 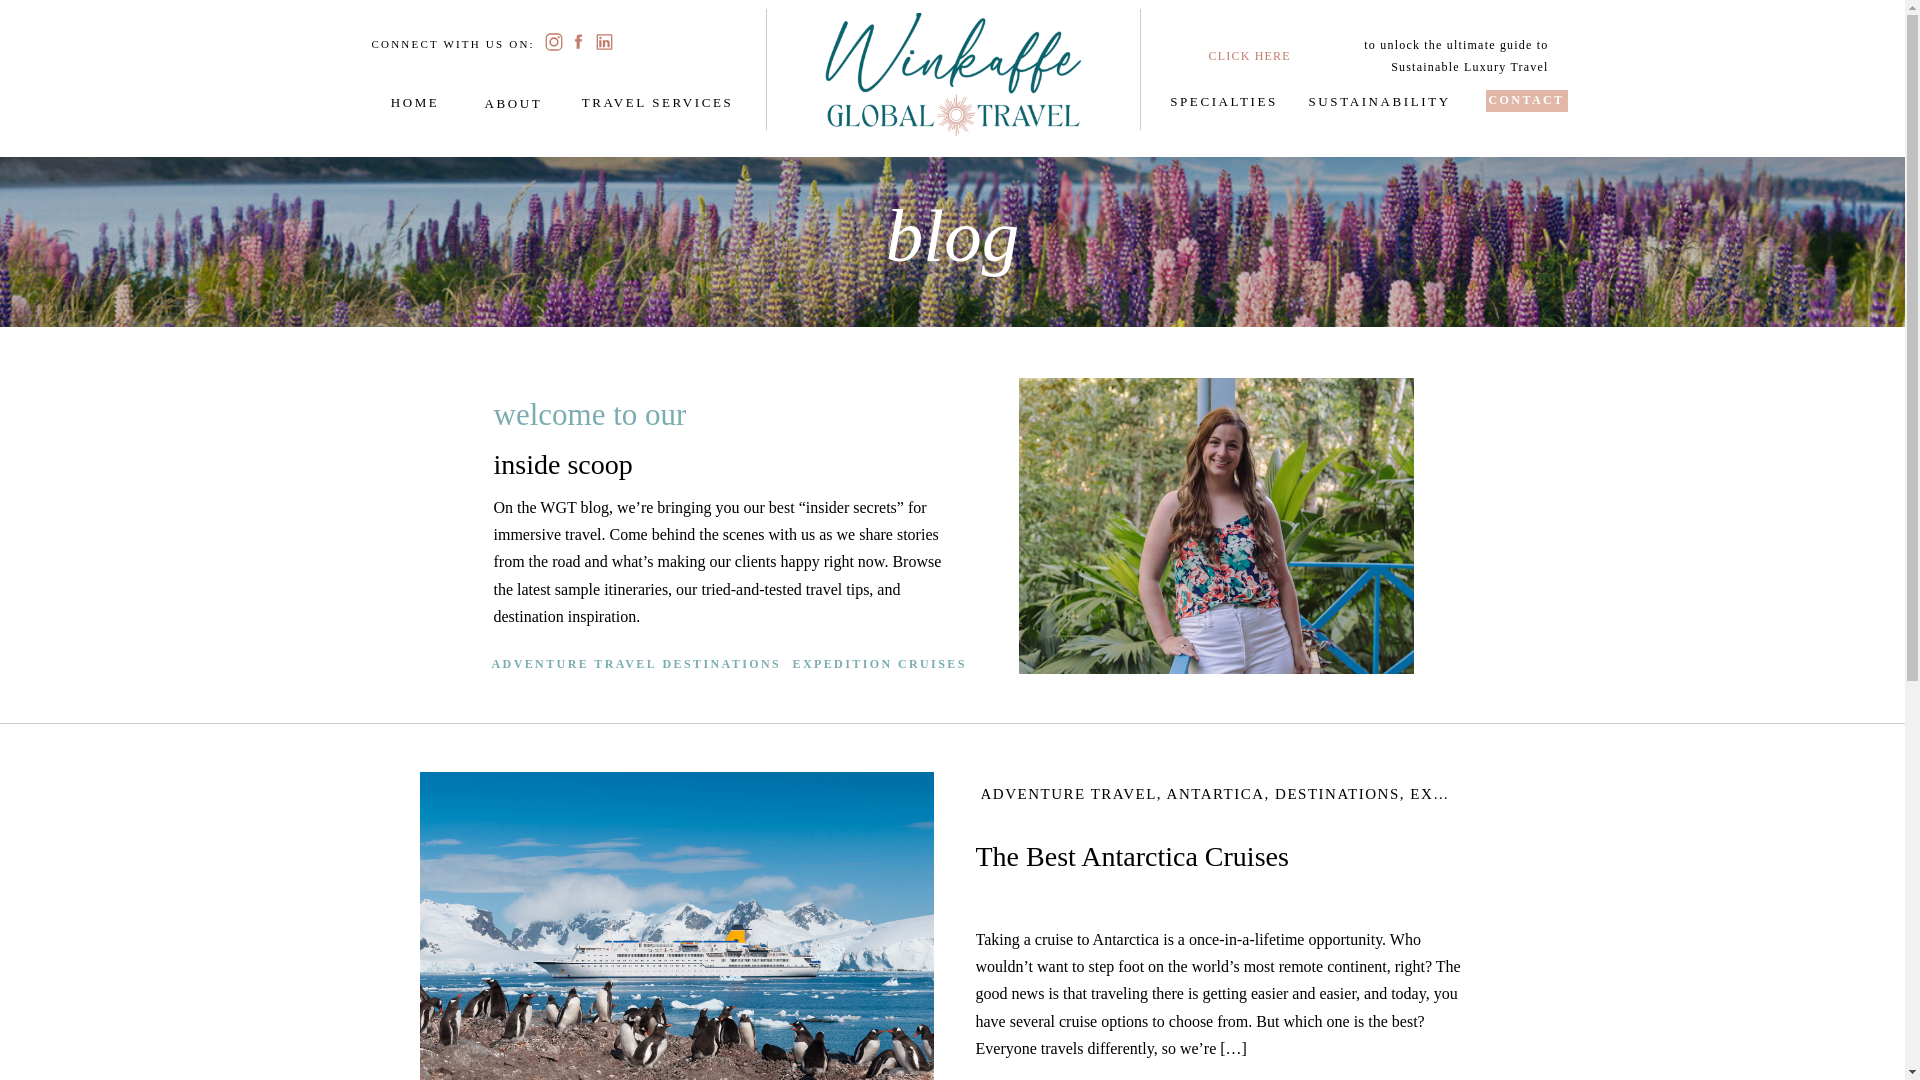 I want to click on CONNECT WITH US ON:, so click(x=454, y=42).